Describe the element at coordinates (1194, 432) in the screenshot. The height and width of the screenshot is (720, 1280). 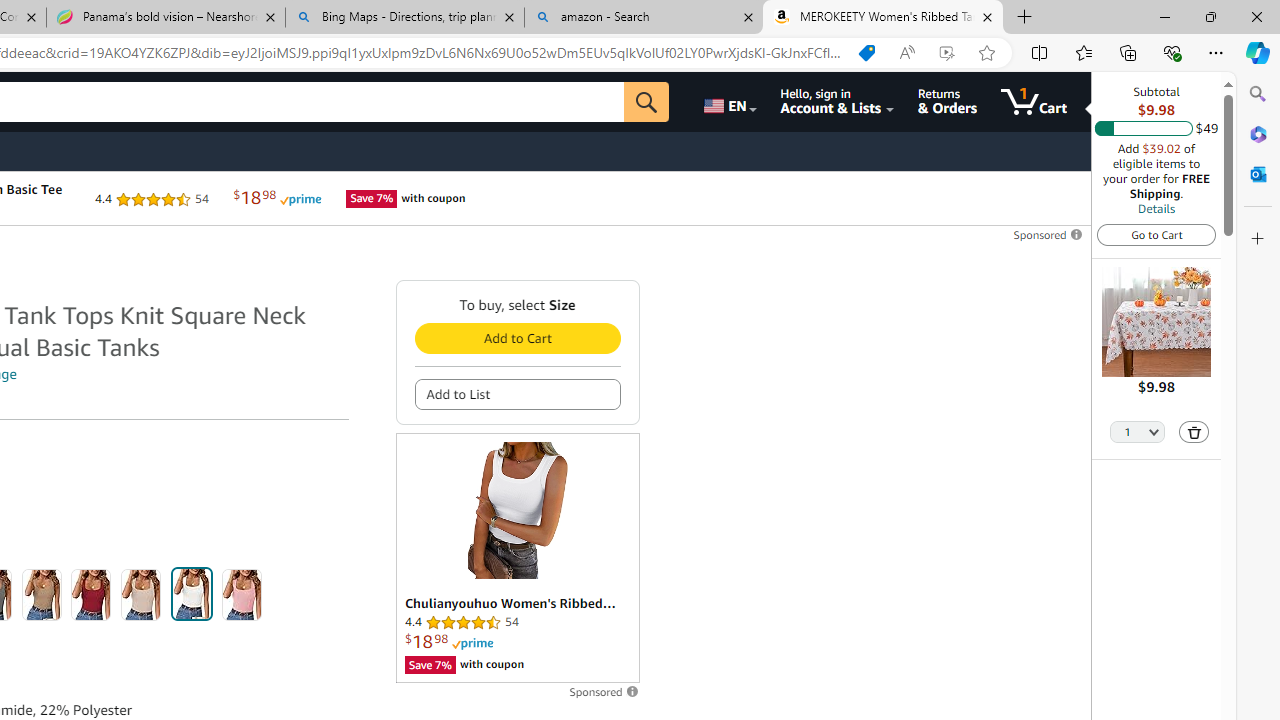
I see `Delete` at that location.